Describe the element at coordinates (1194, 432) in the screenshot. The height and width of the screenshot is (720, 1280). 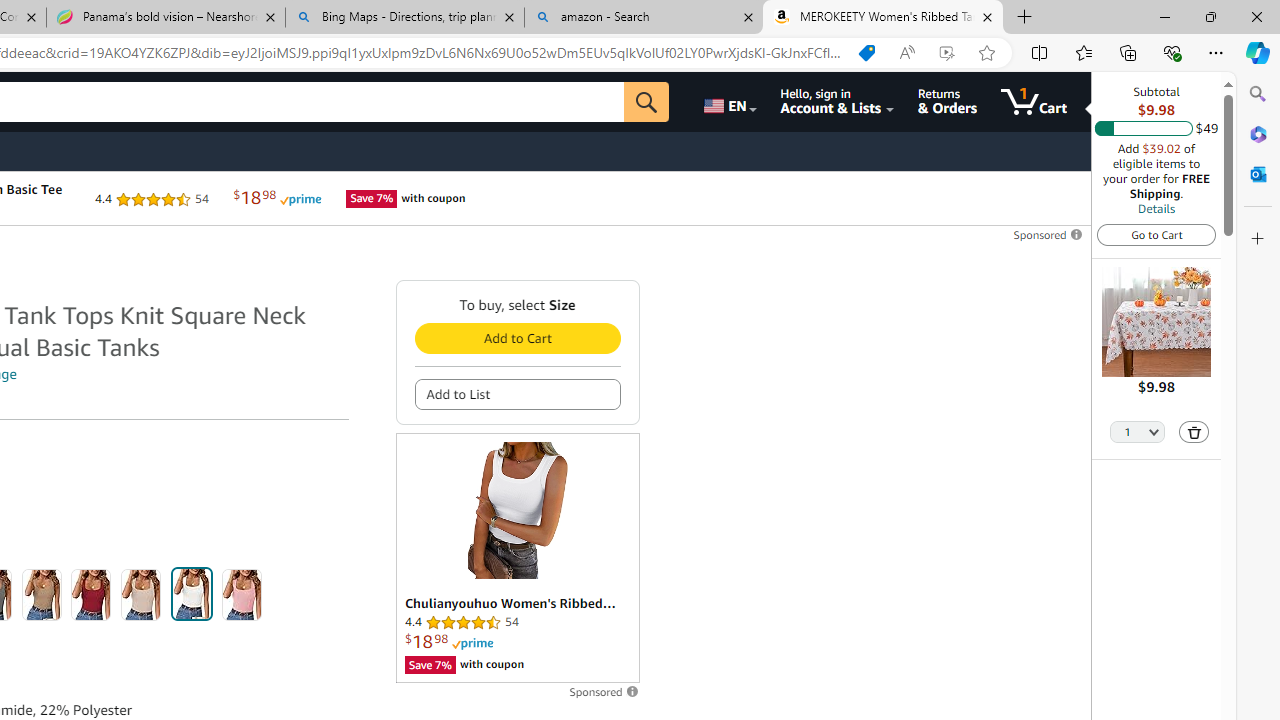
I see `Delete` at that location.